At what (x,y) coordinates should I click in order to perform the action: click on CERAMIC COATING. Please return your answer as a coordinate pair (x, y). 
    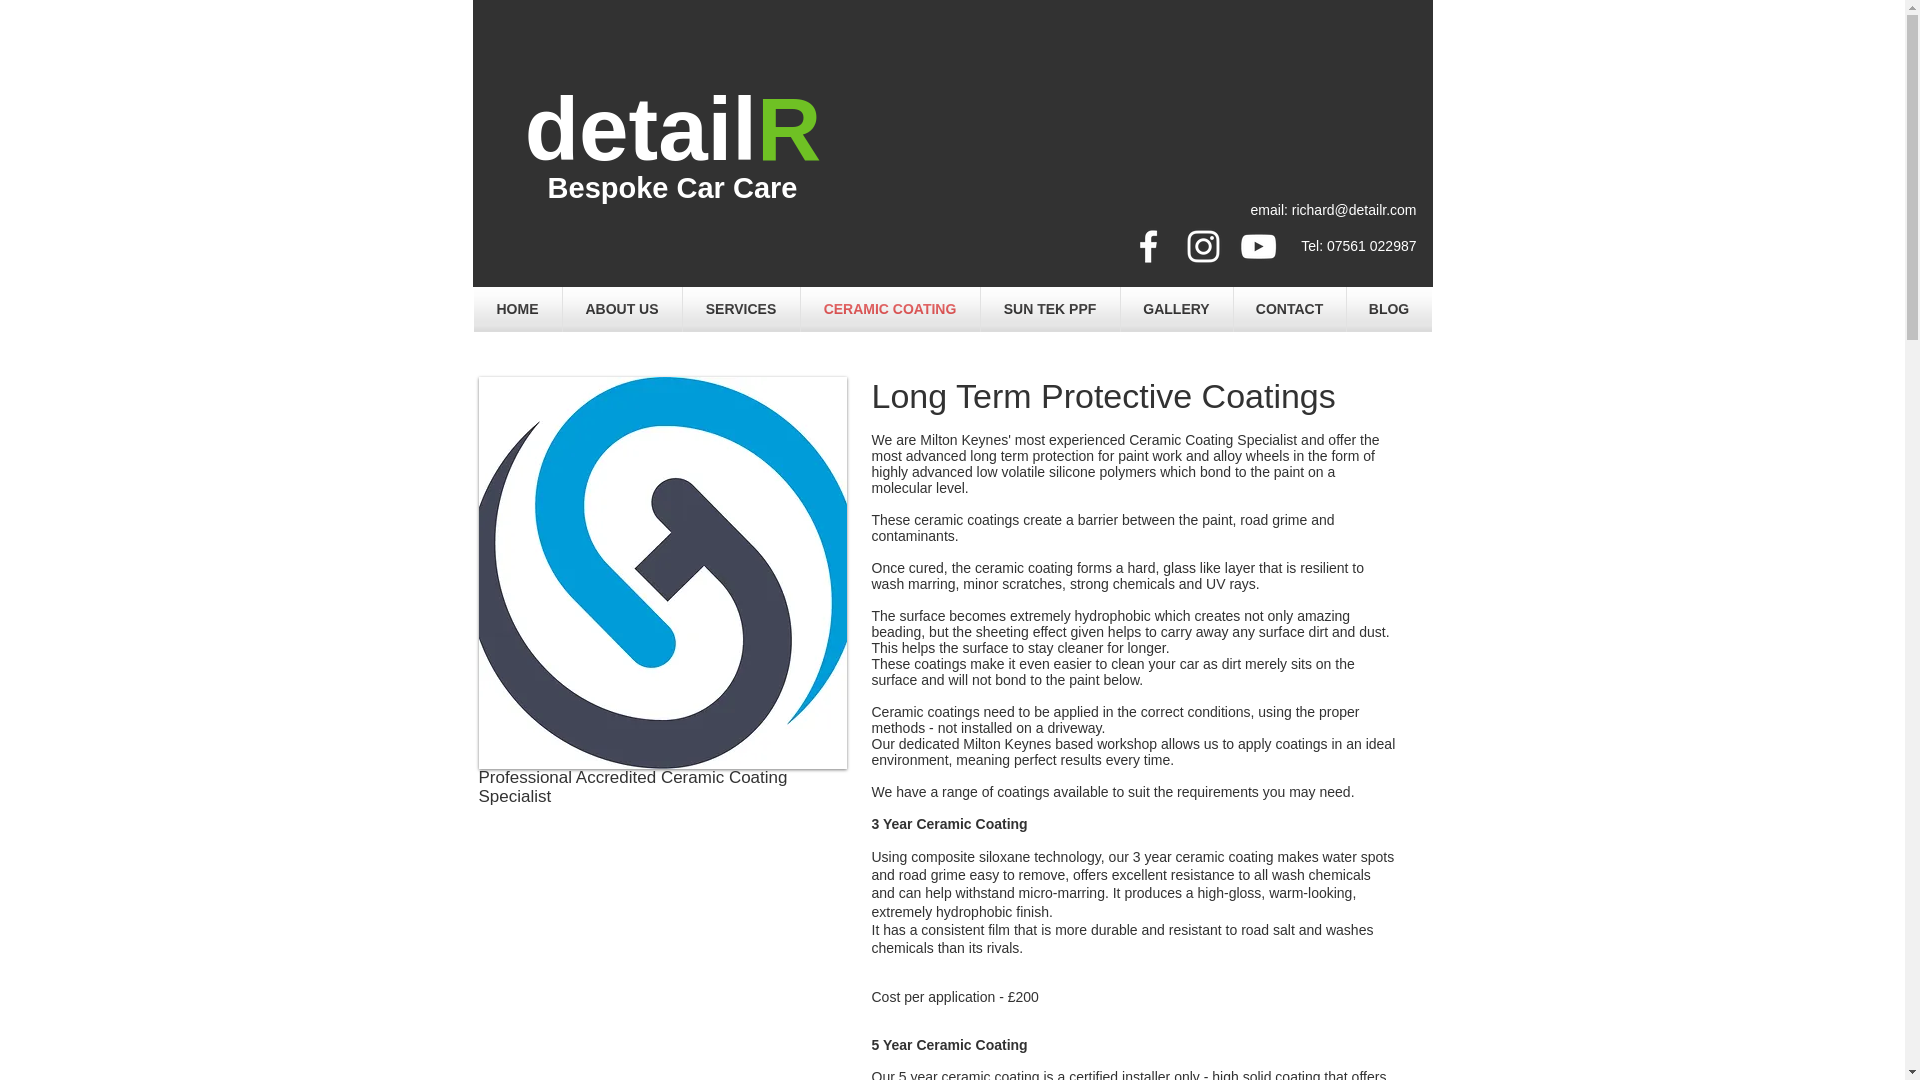
    Looking at the image, I should click on (890, 309).